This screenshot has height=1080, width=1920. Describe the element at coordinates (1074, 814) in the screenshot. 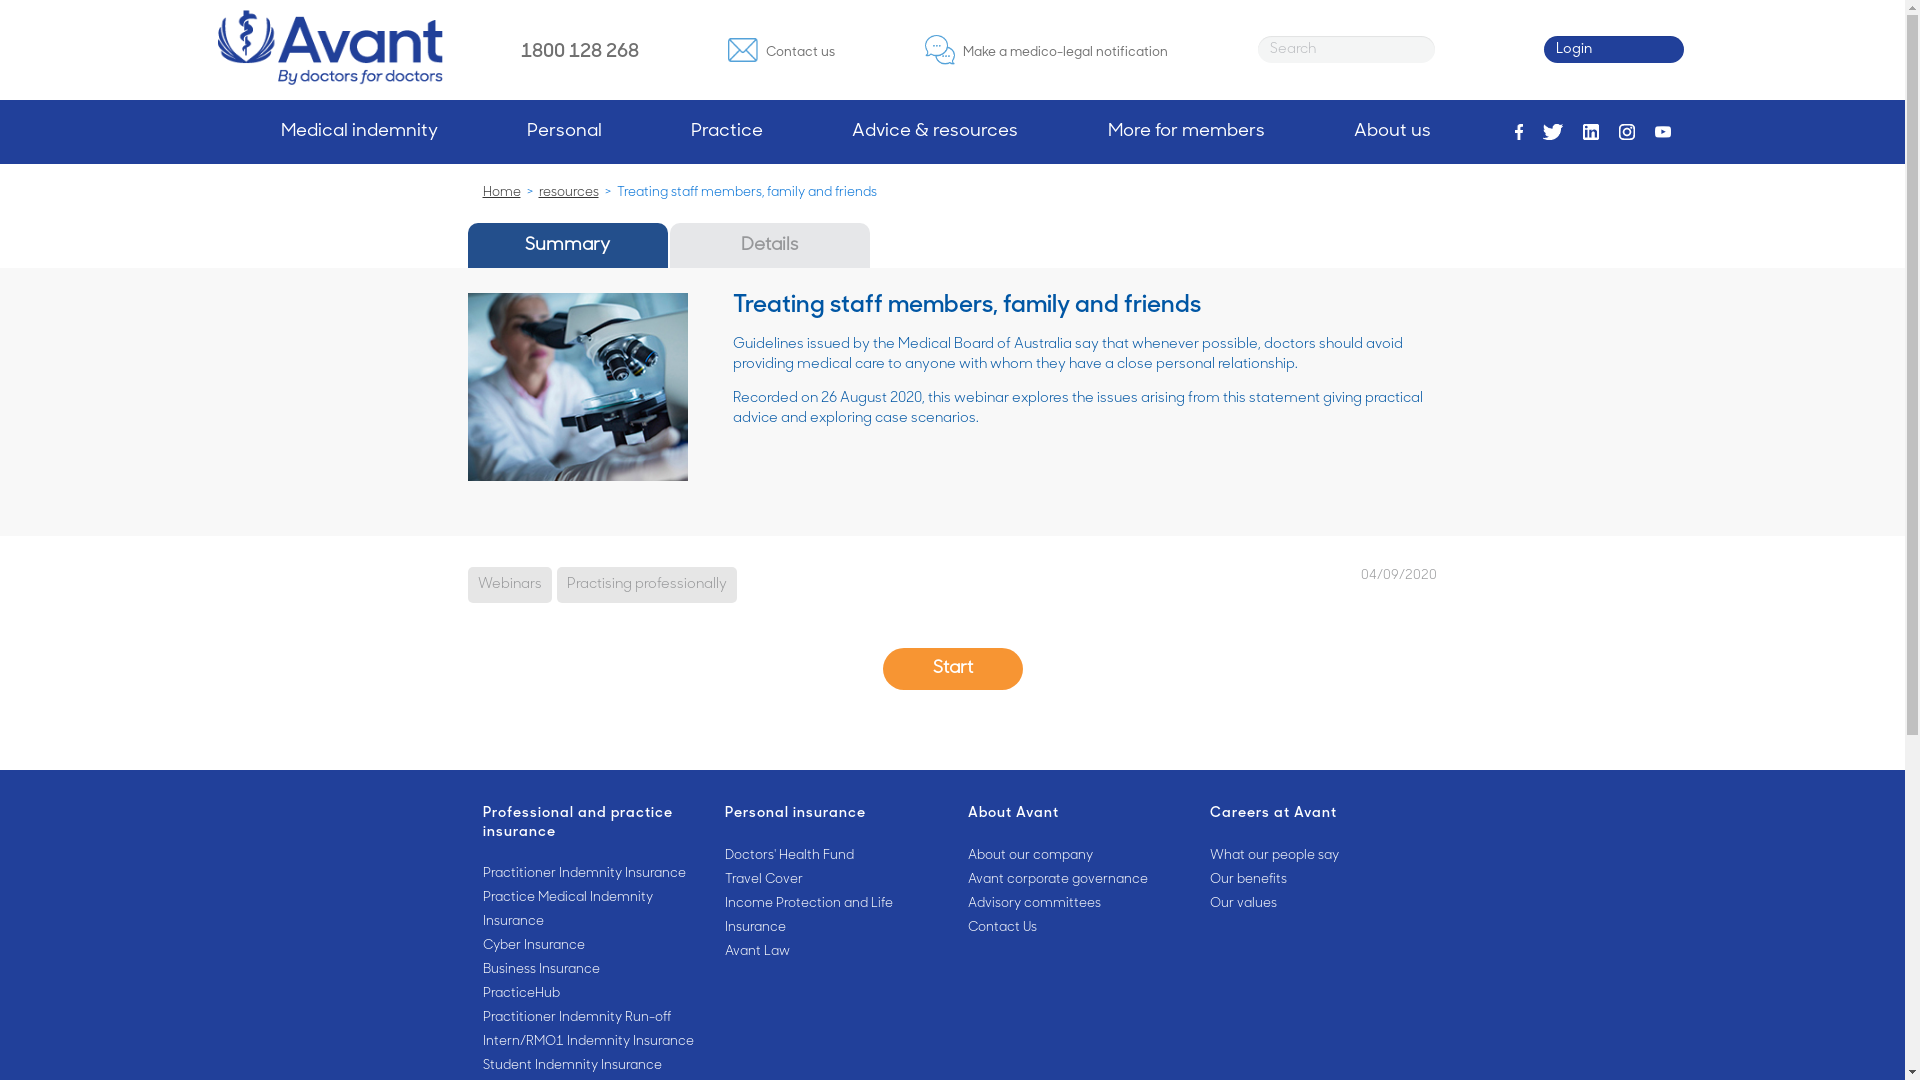

I see `About Avant` at that location.